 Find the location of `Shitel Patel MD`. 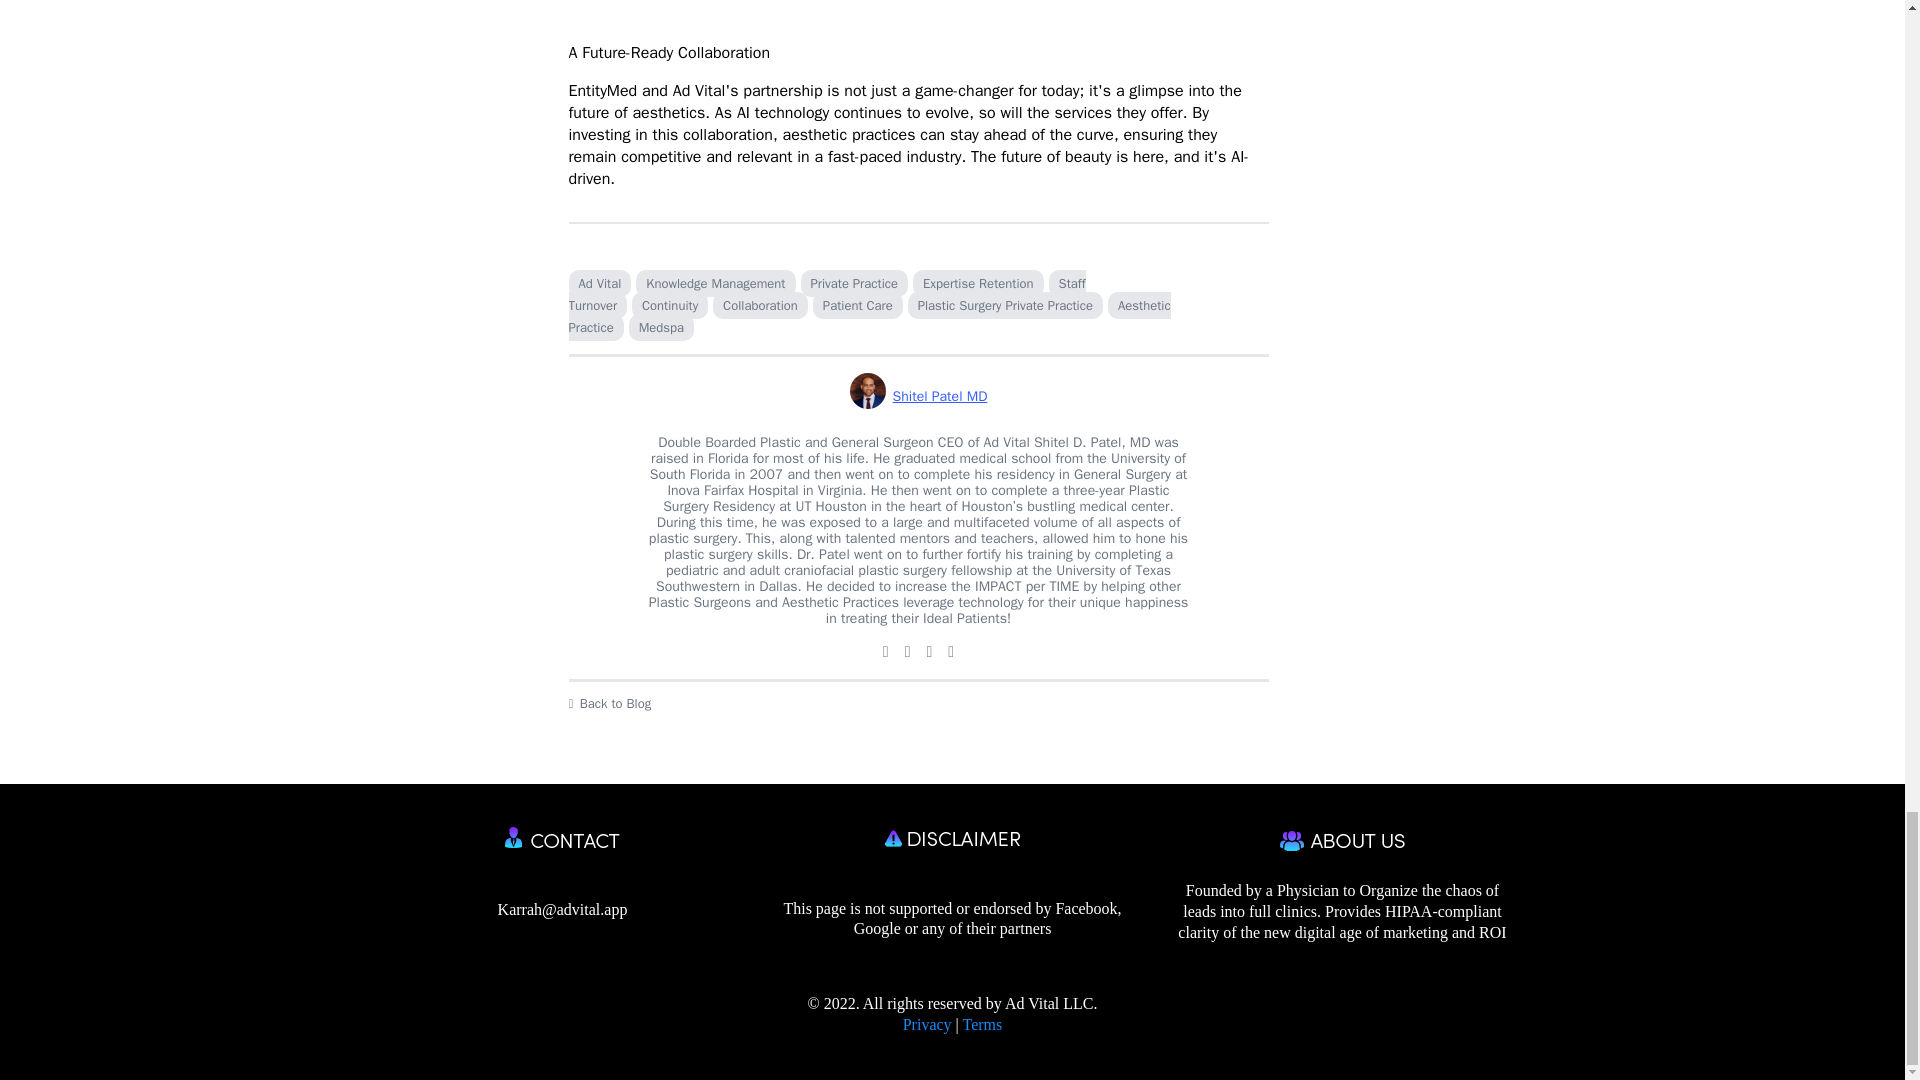

Shitel Patel MD is located at coordinates (919, 396).